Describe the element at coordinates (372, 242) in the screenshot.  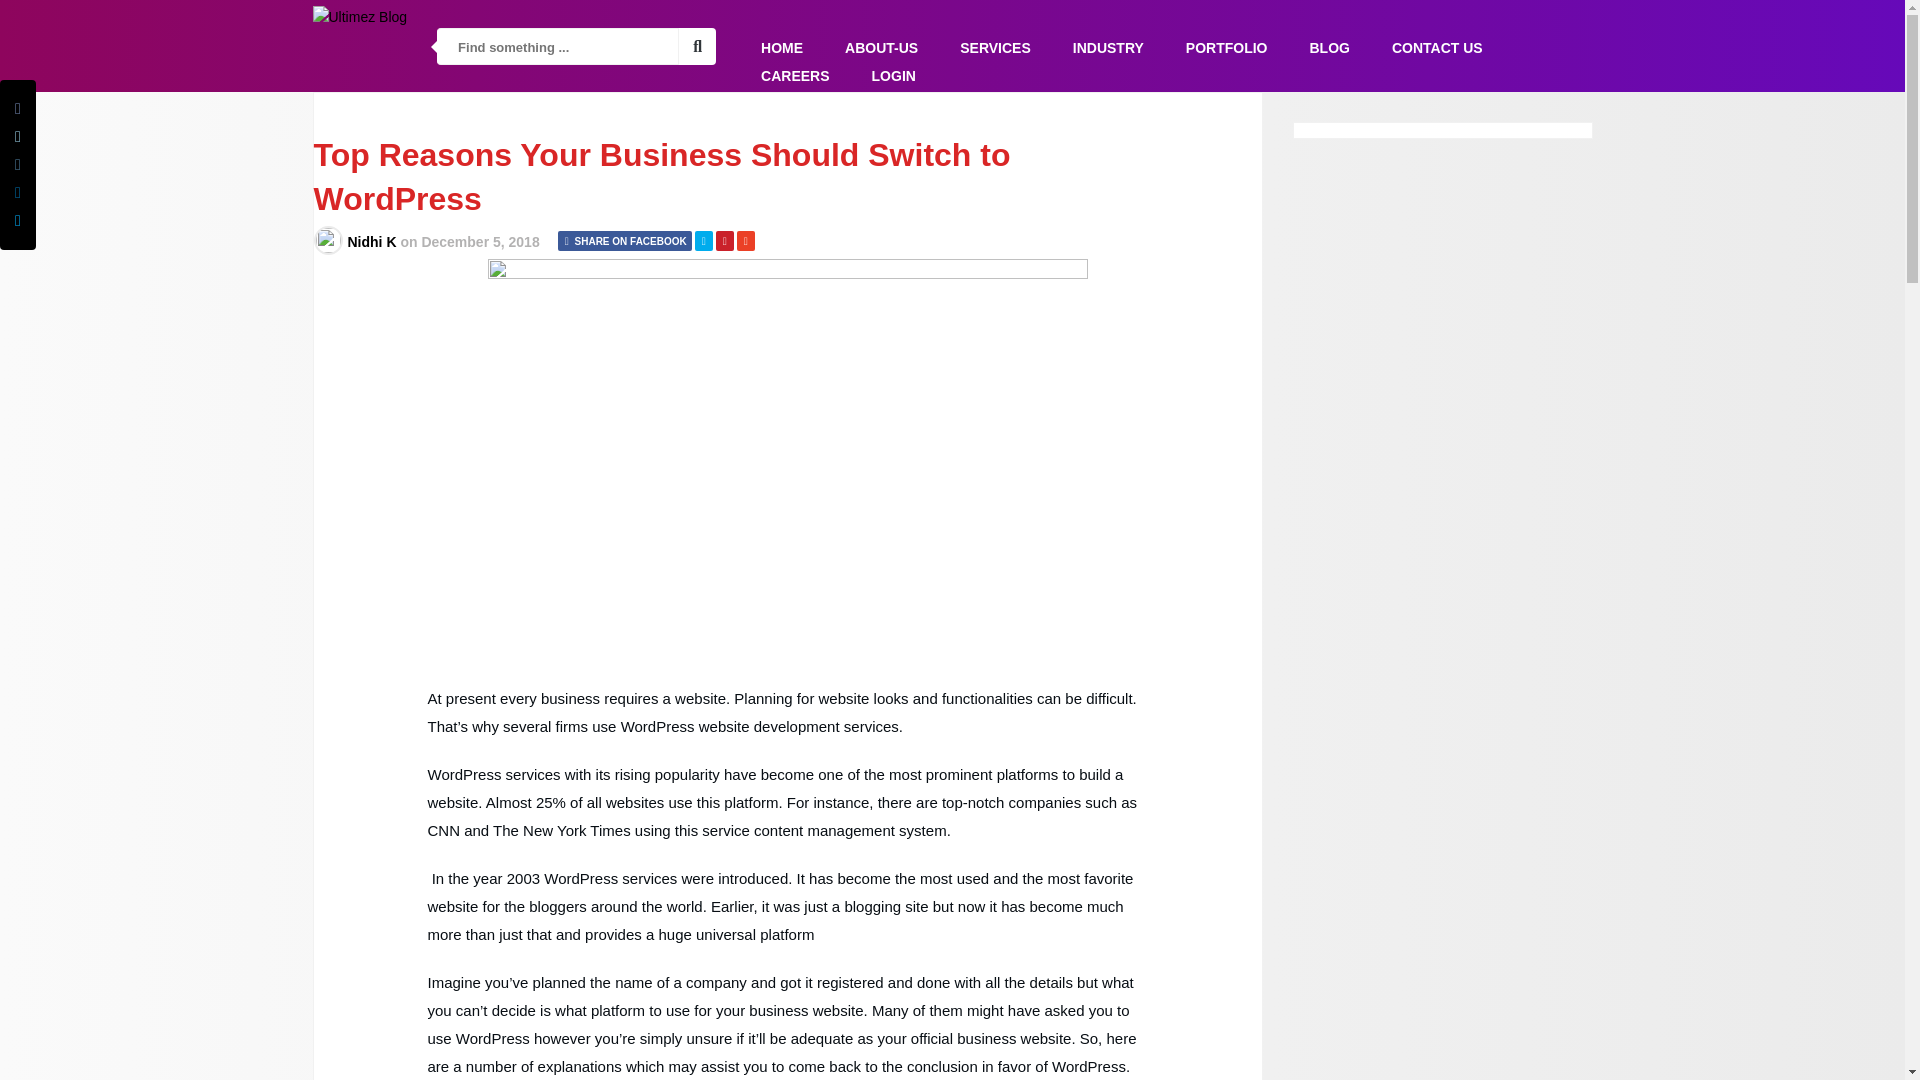
I see `Posts by Nidhi K` at that location.